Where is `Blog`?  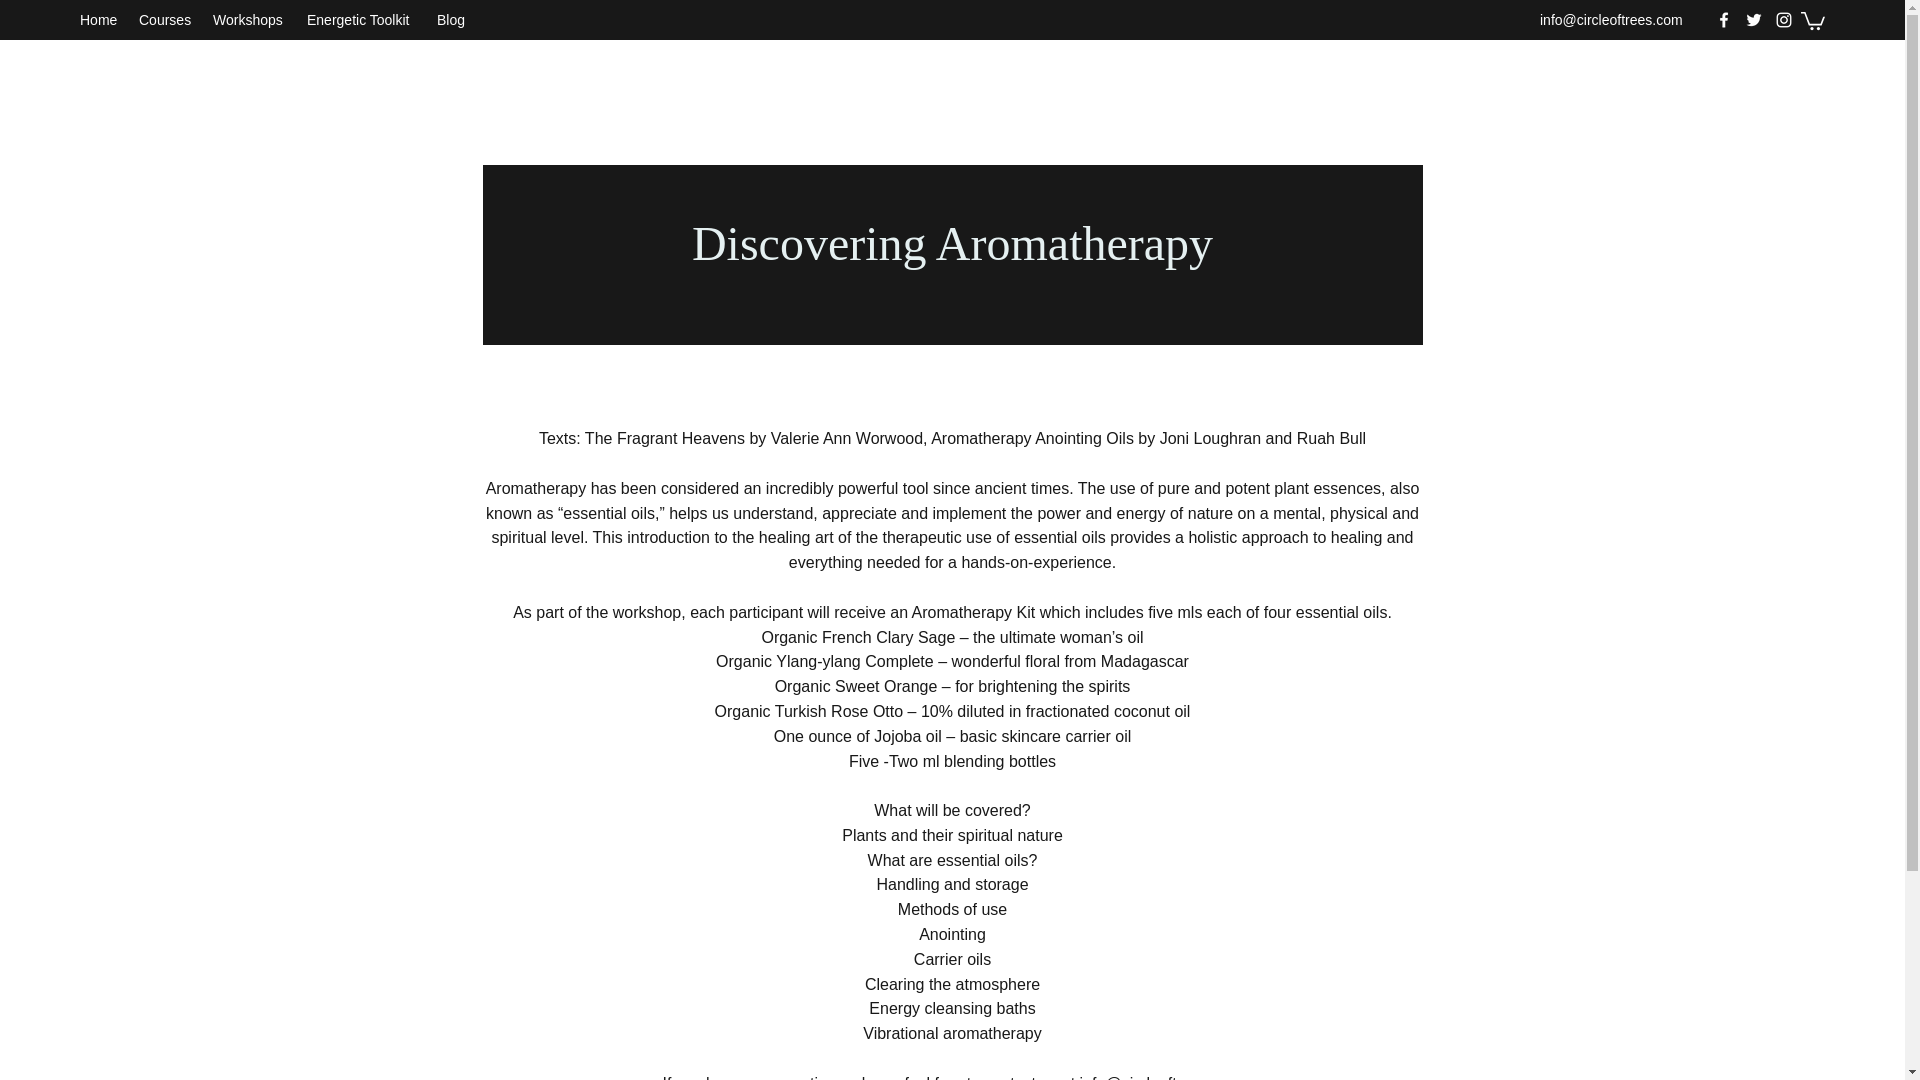 Blog is located at coordinates (451, 20).